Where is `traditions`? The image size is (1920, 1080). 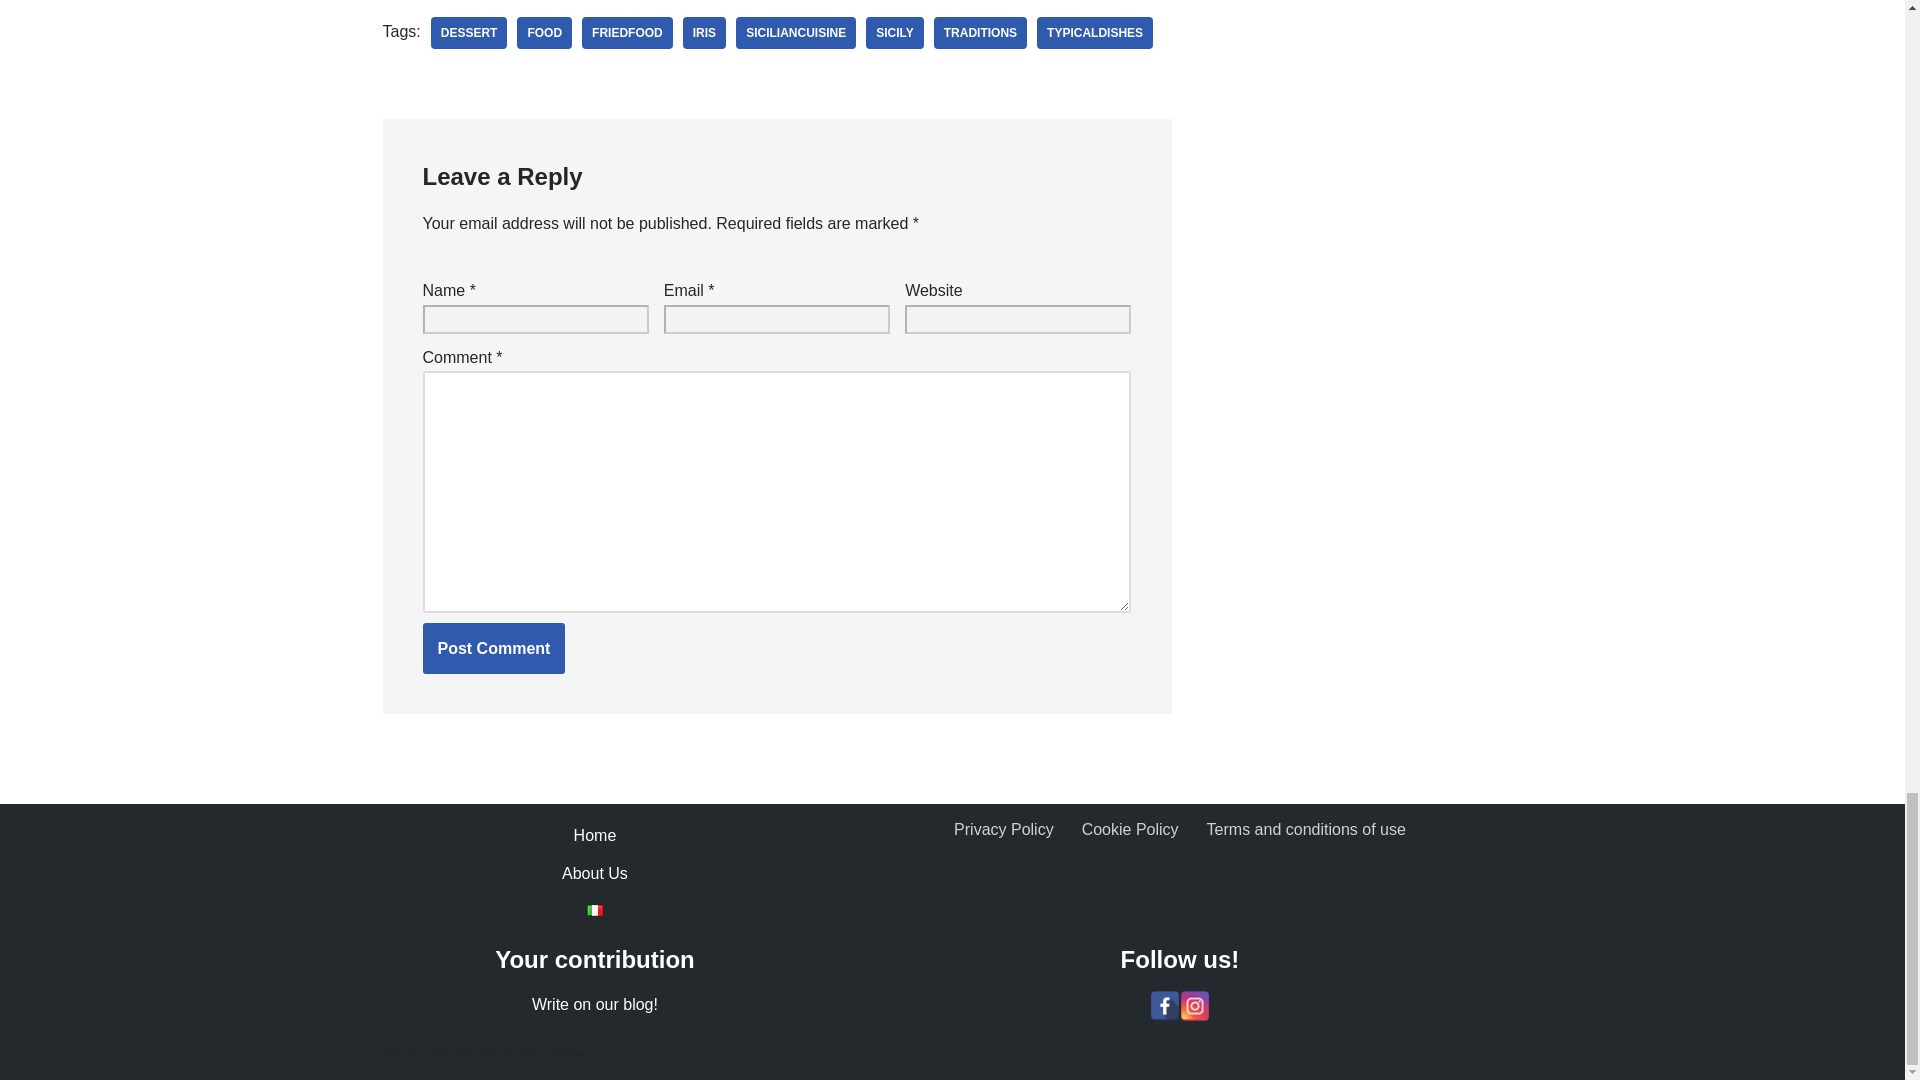
traditions is located at coordinates (980, 32).